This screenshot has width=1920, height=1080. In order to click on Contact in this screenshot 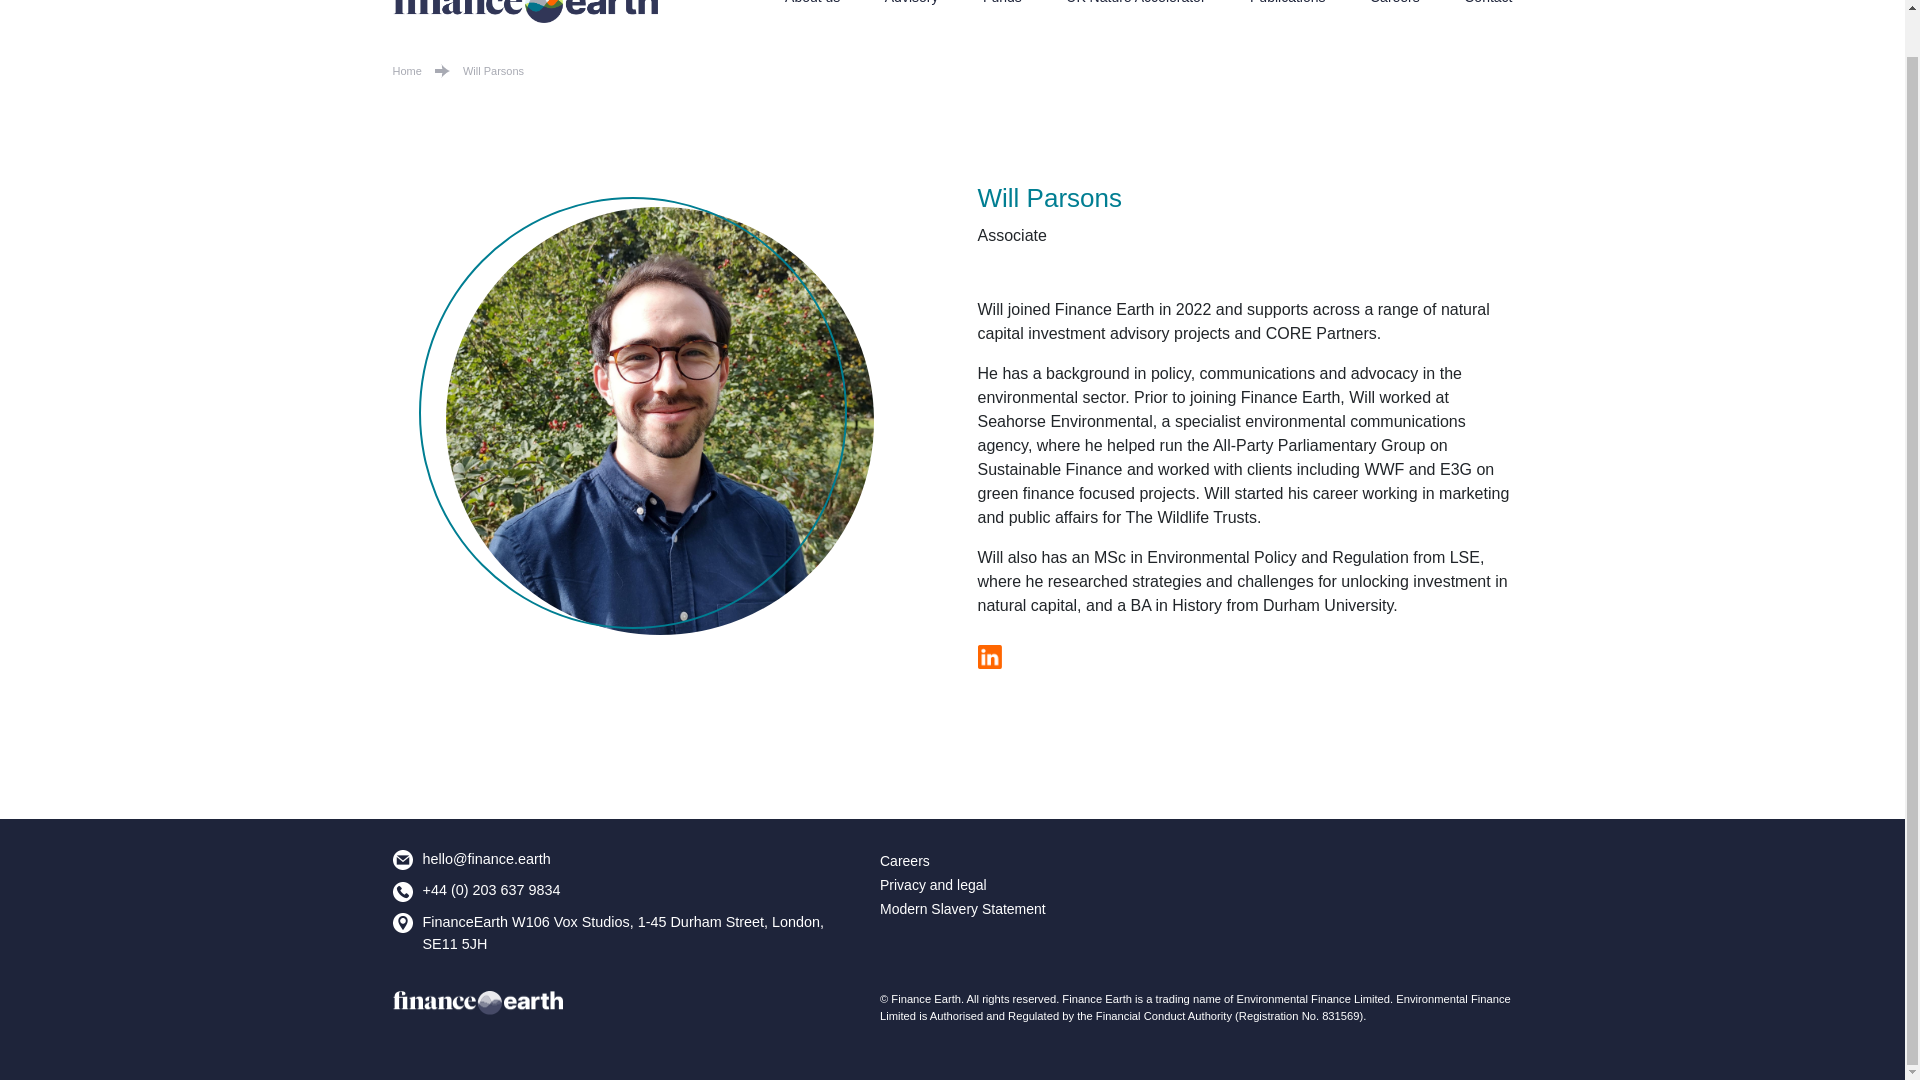, I will do `click(1488, 2)`.